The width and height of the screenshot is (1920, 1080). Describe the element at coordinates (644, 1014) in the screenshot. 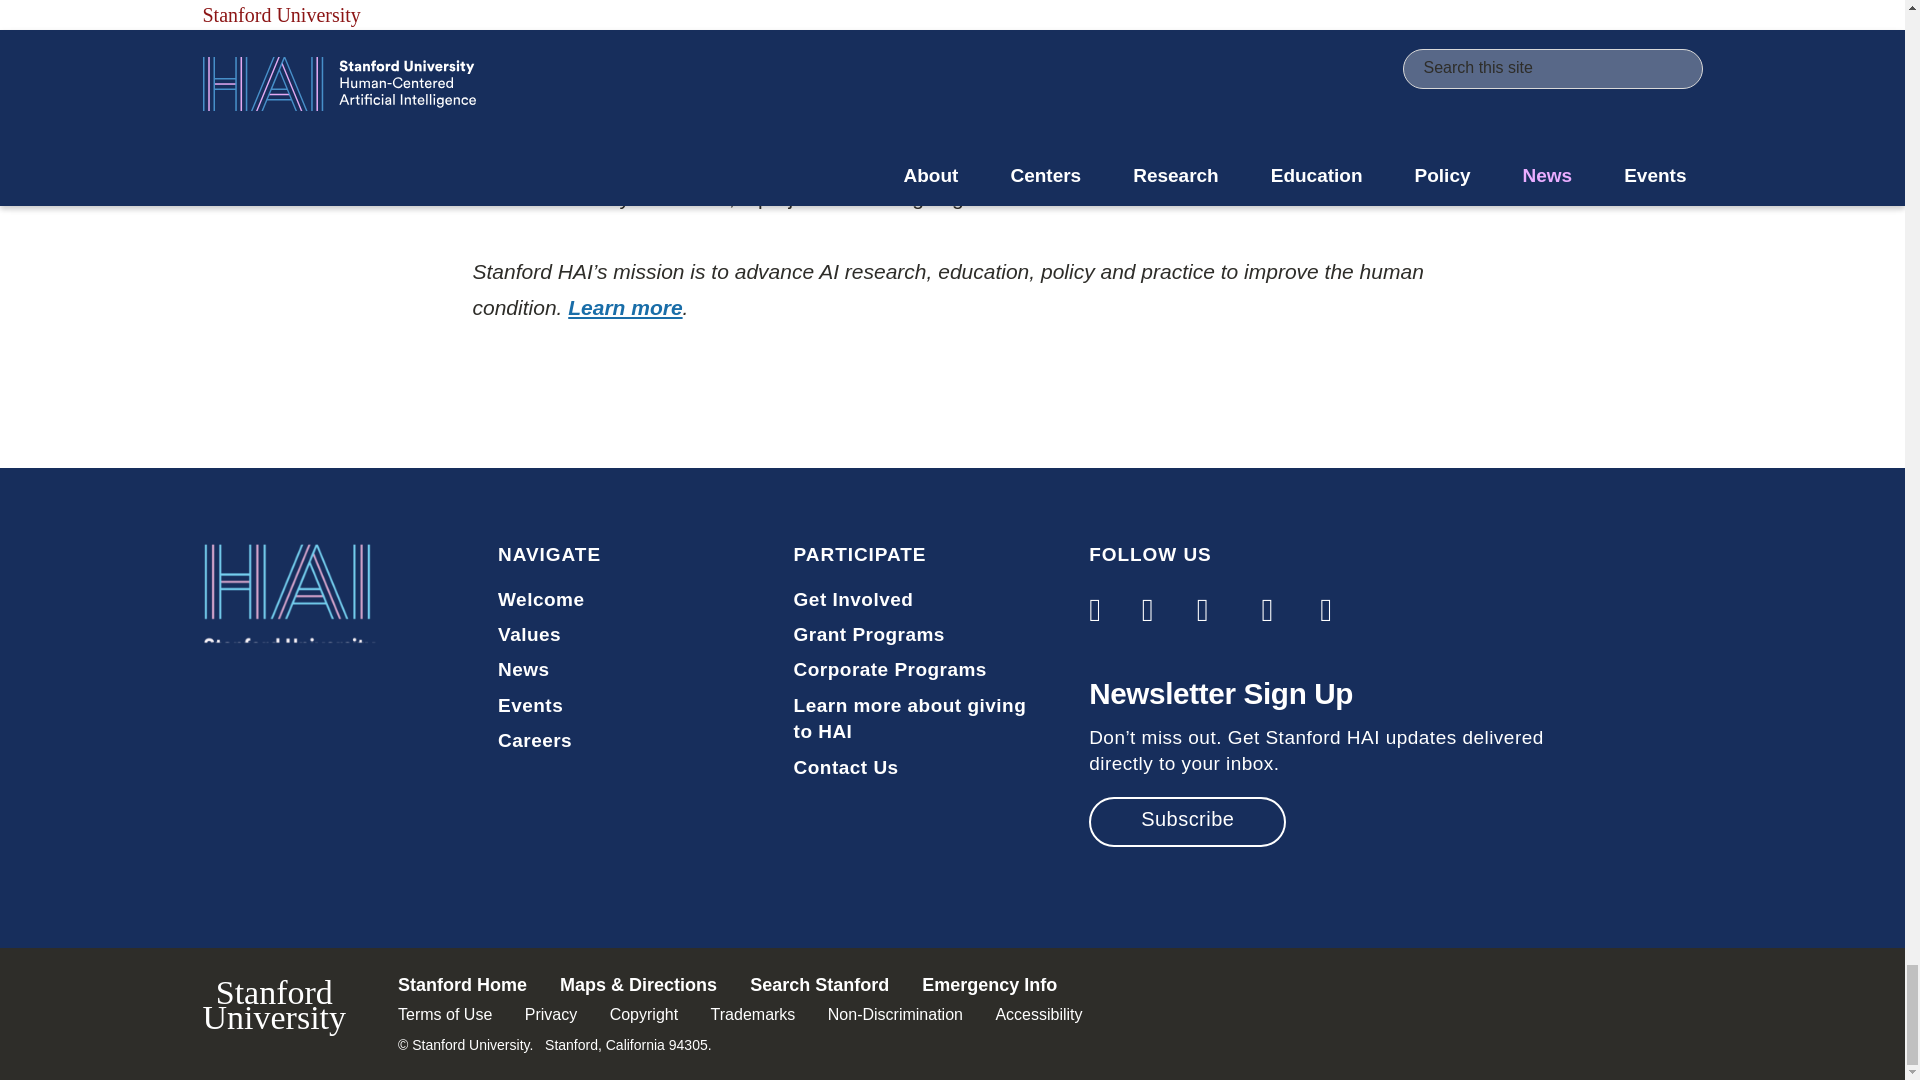

I see `Report alleged copyright infringement` at that location.